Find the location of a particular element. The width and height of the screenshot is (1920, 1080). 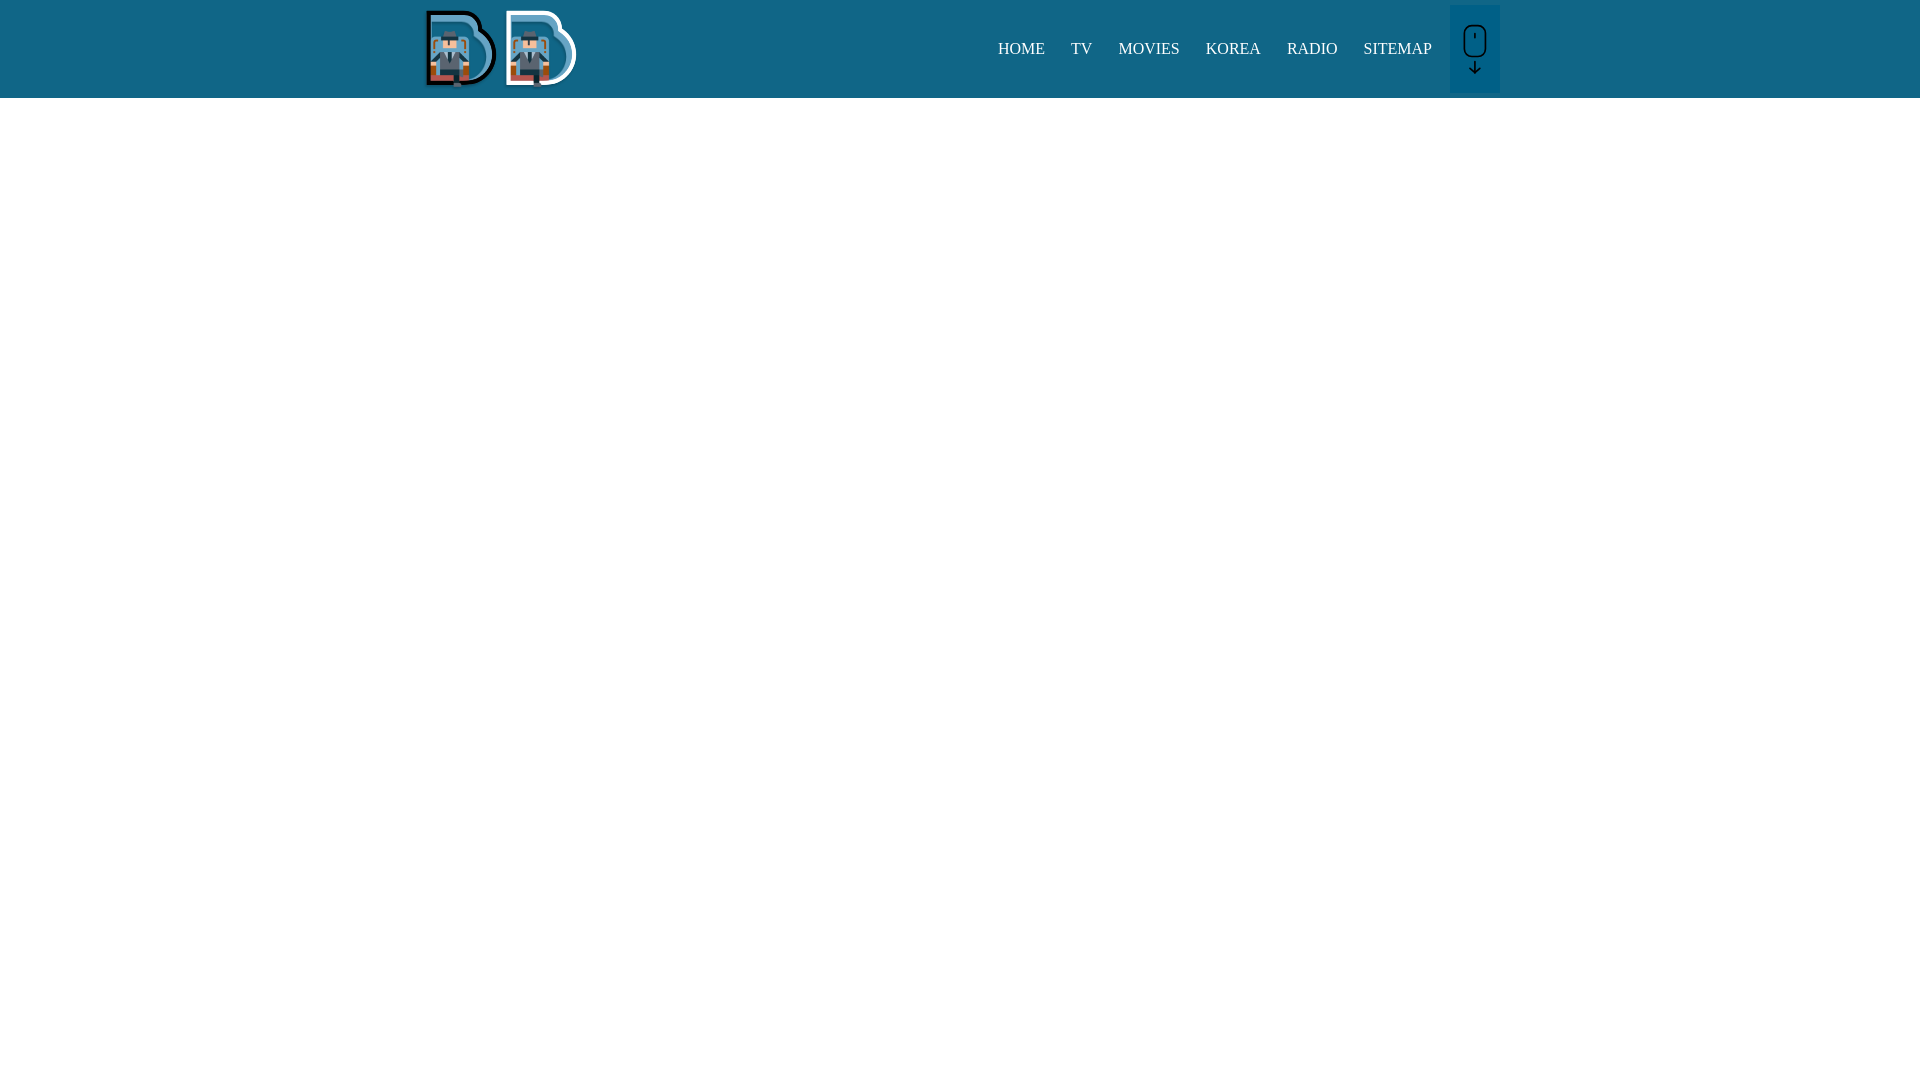

SITEMAP is located at coordinates (1398, 48).